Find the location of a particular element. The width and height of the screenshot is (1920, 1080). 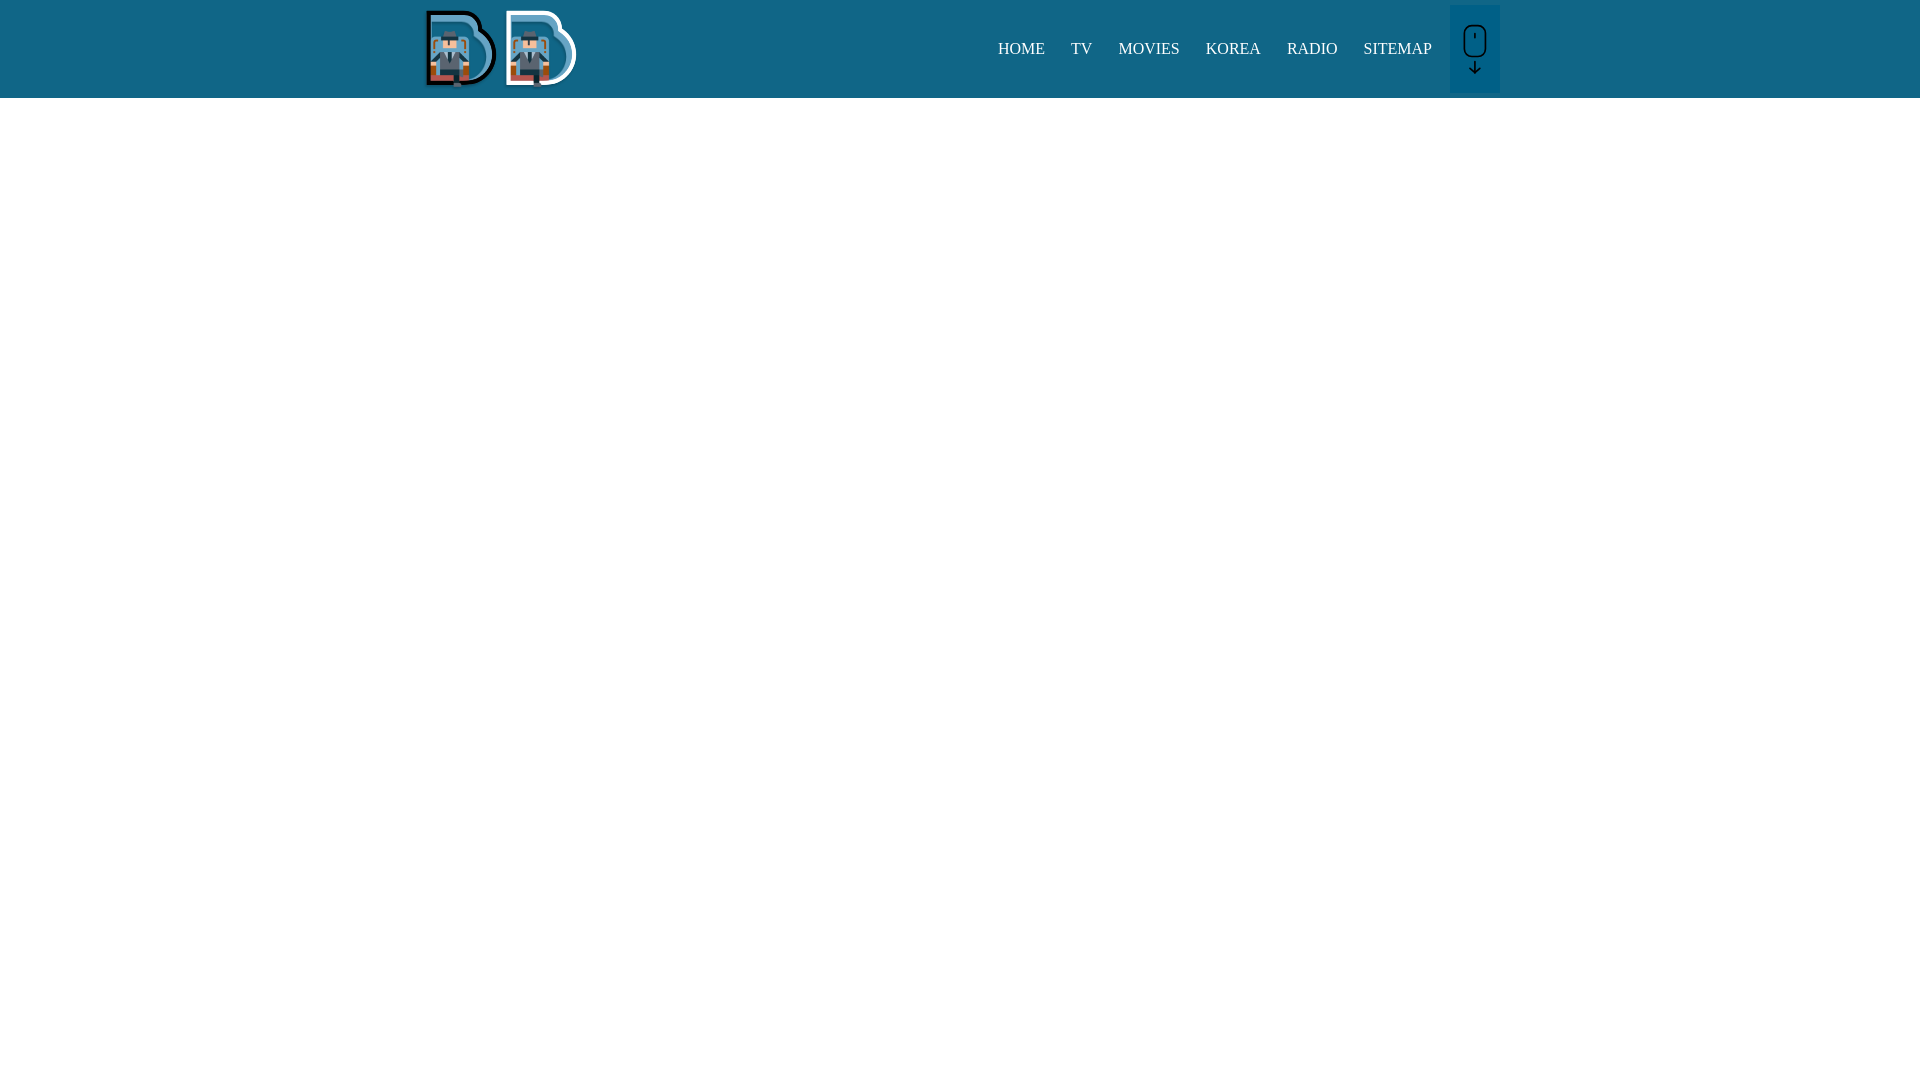

SITEMAP is located at coordinates (1398, 48).